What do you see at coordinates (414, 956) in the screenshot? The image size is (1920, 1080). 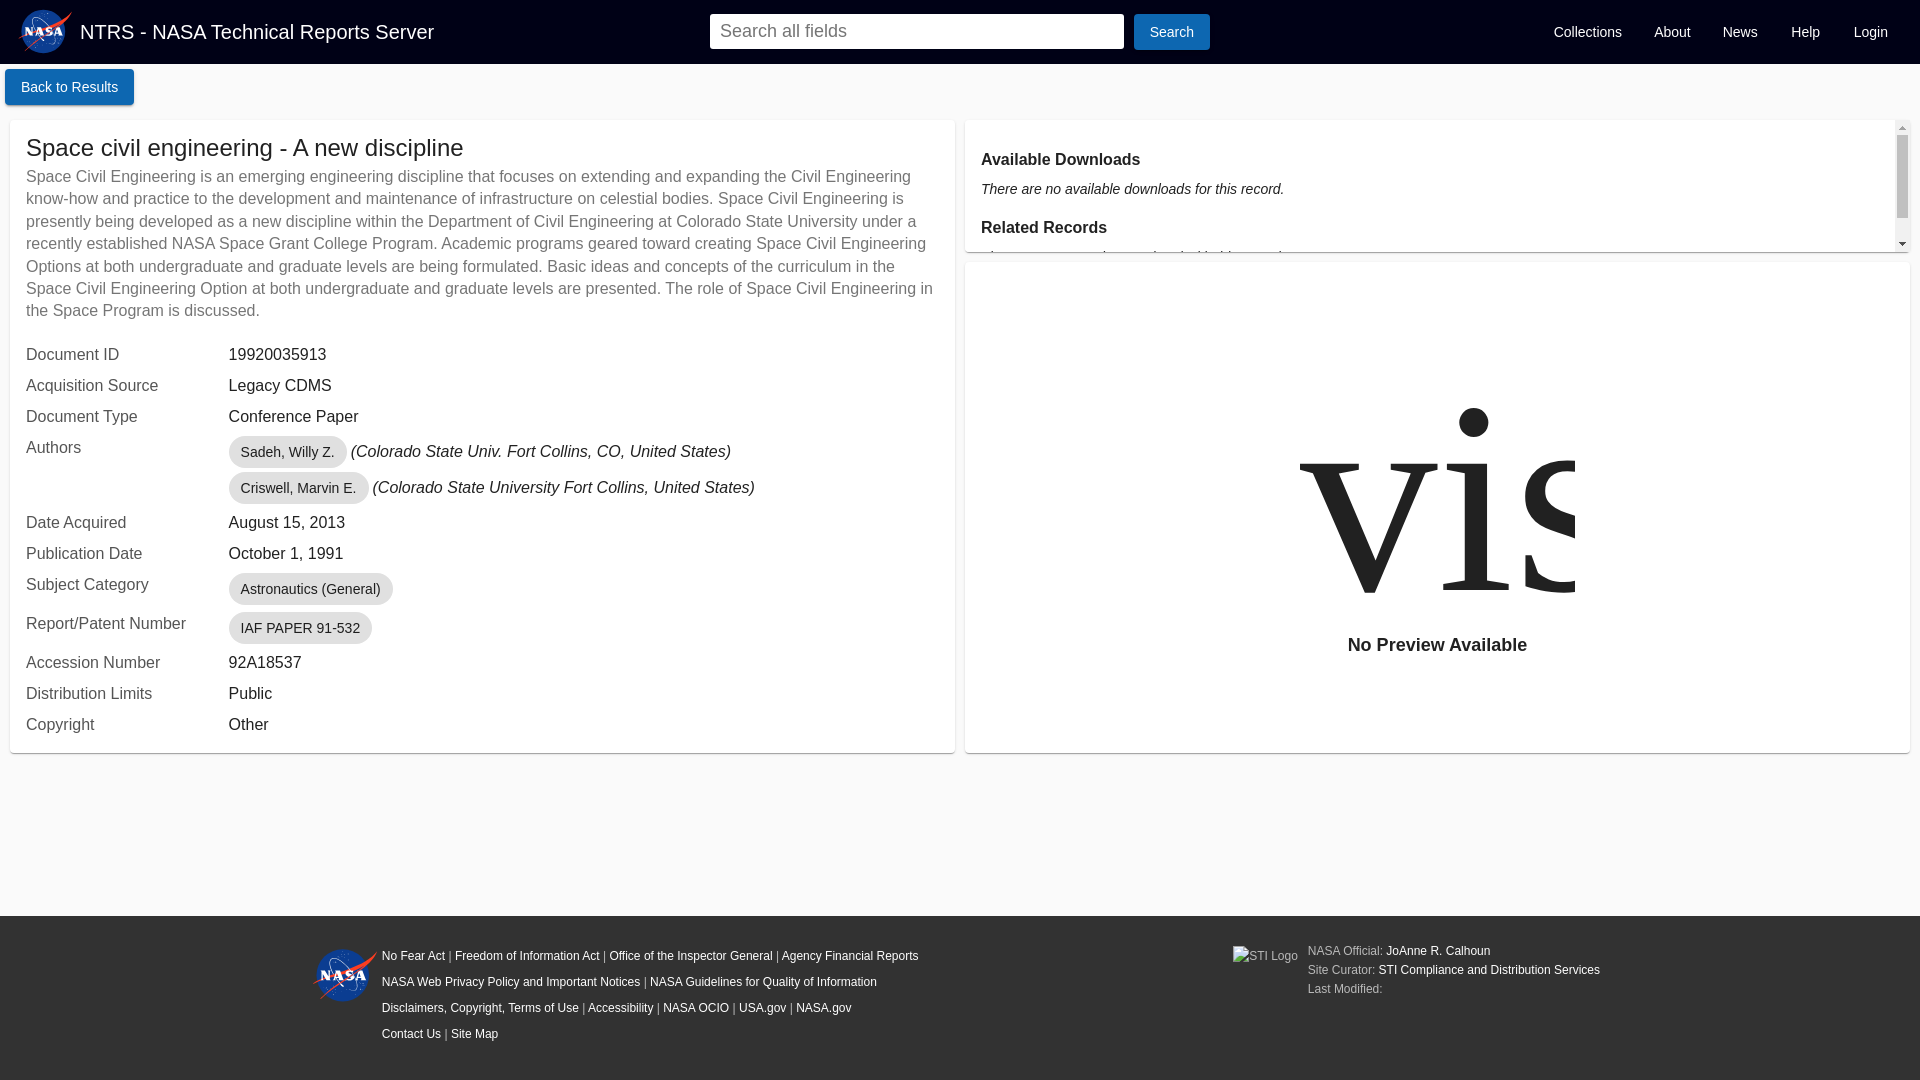 I see `No Fear Act` at bounding box center [414, 956].